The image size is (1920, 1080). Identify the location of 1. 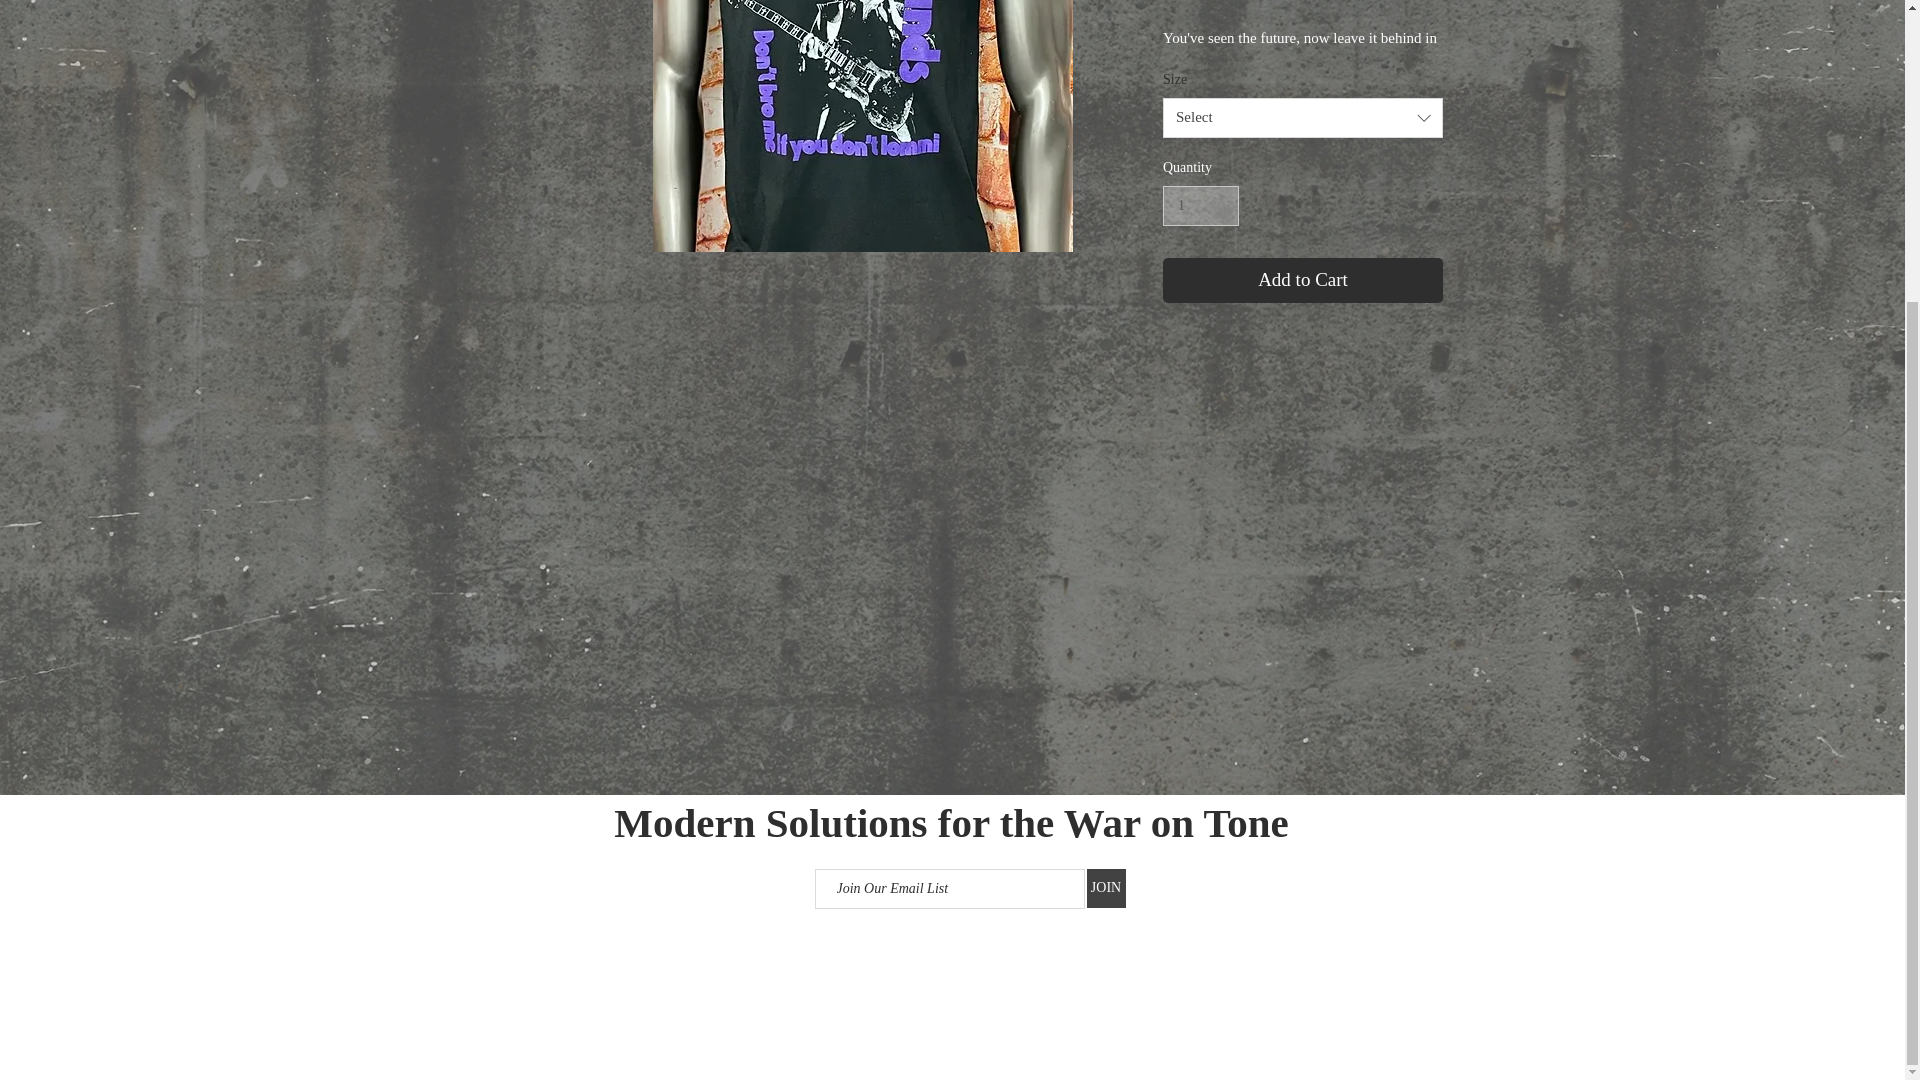
(1200, 206).